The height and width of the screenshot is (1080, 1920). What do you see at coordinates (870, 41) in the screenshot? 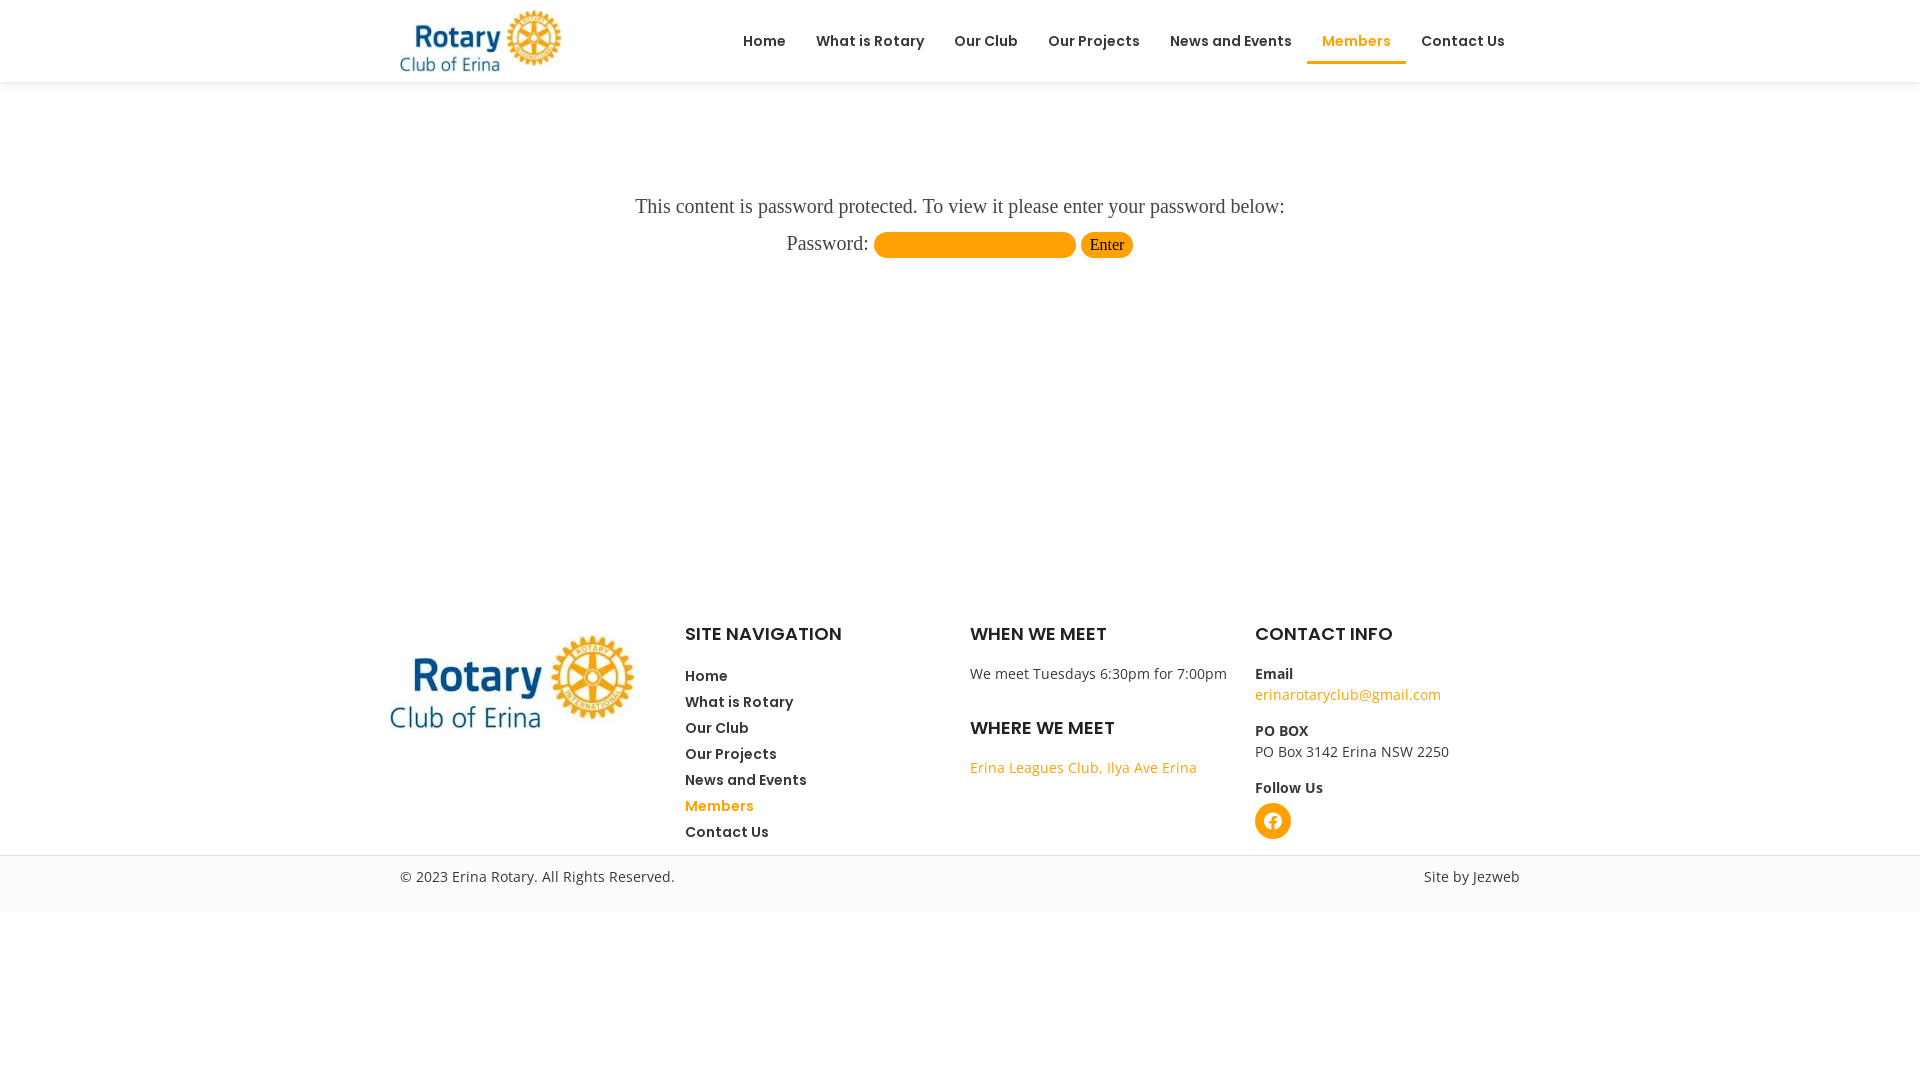
I see `What is Rotary` at bounding box center [870, 41].